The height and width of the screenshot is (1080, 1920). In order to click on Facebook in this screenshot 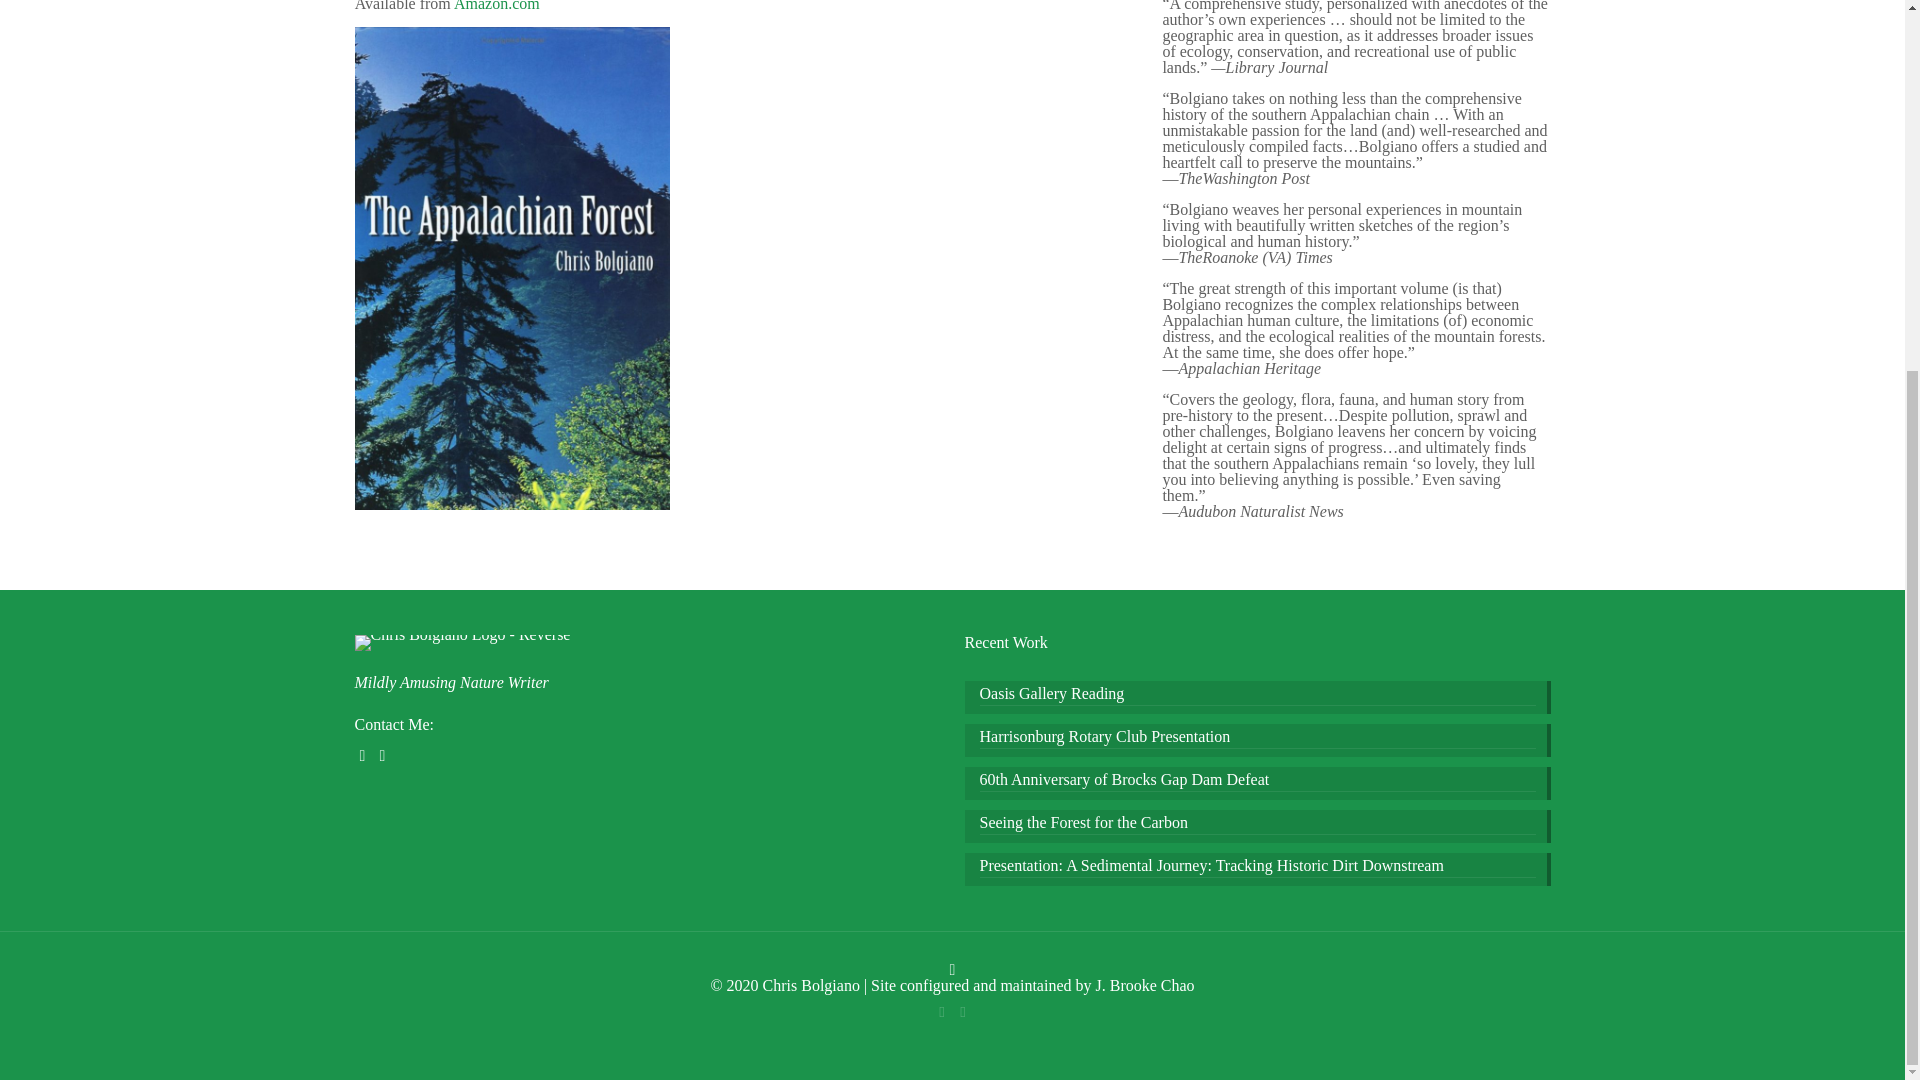, I will do `click(364, 755)`.